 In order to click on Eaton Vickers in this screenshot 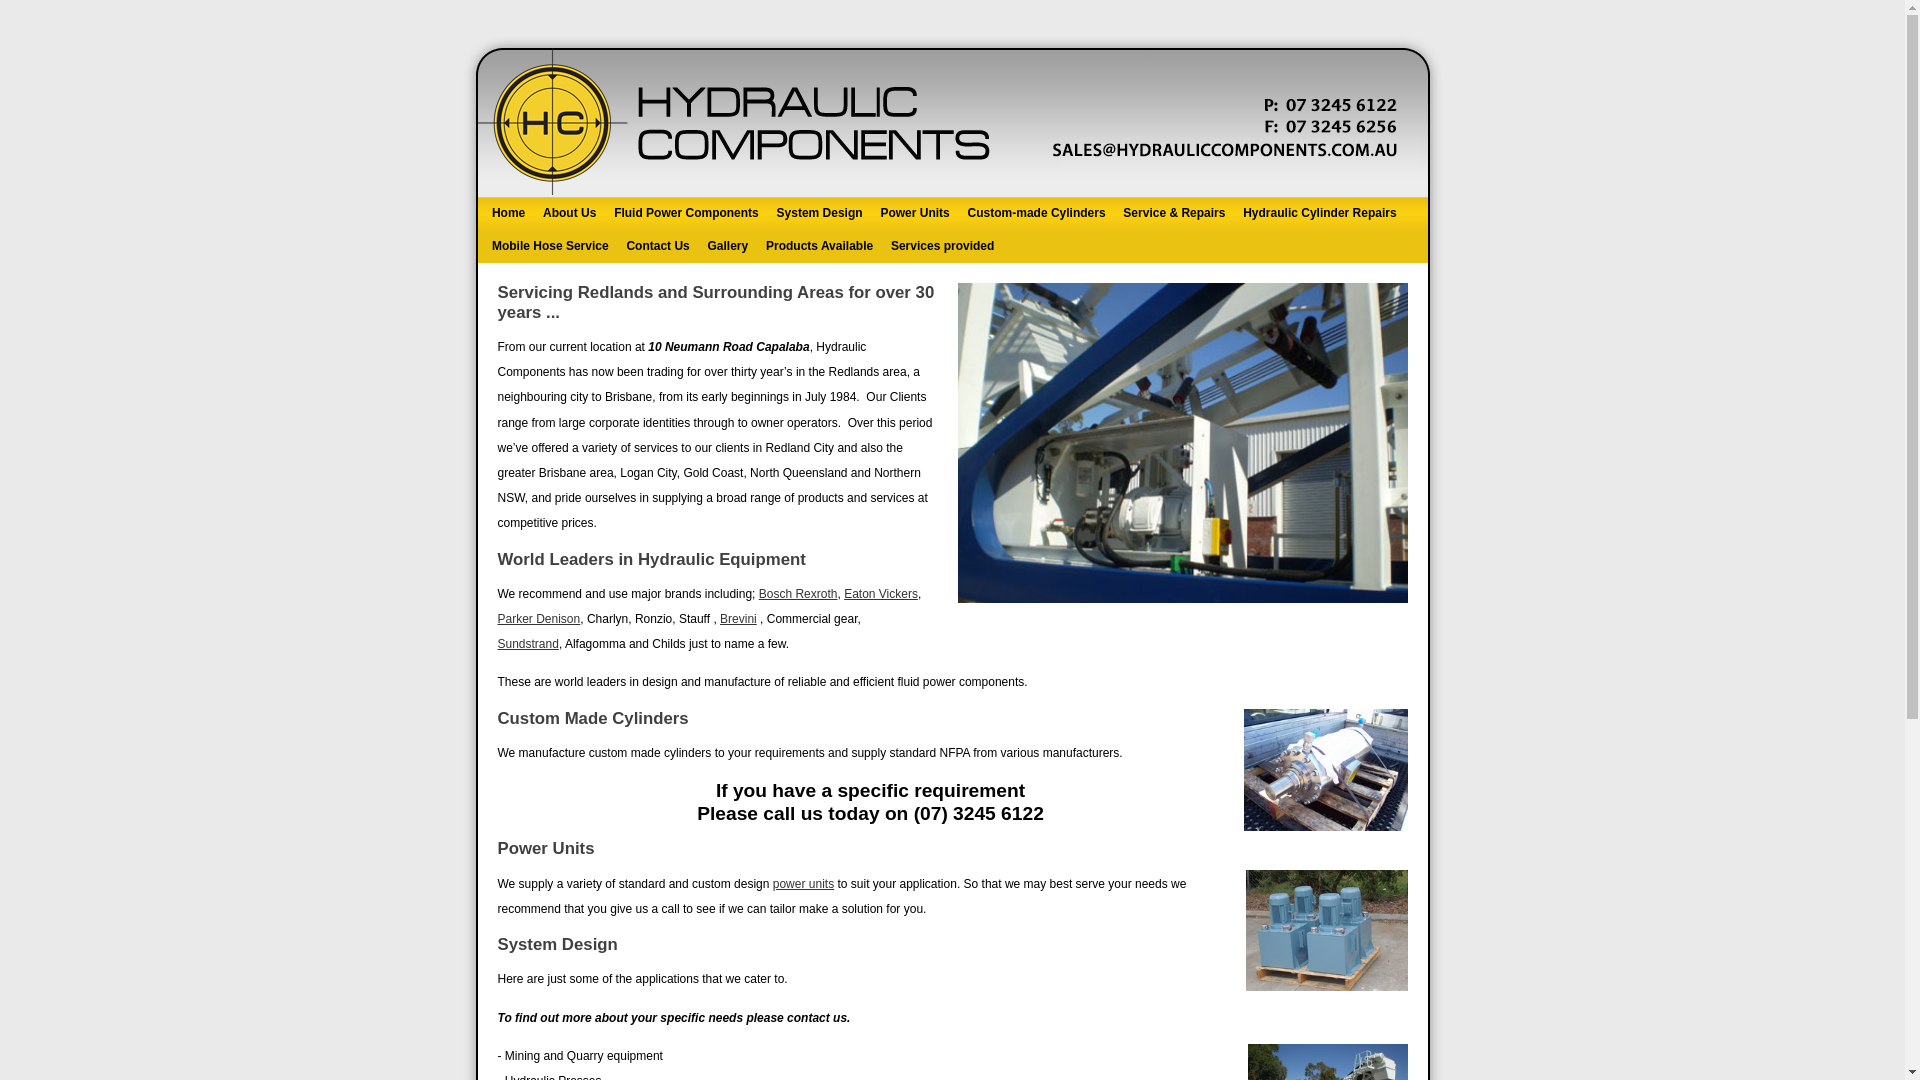, I will do `click(881, 594)`.